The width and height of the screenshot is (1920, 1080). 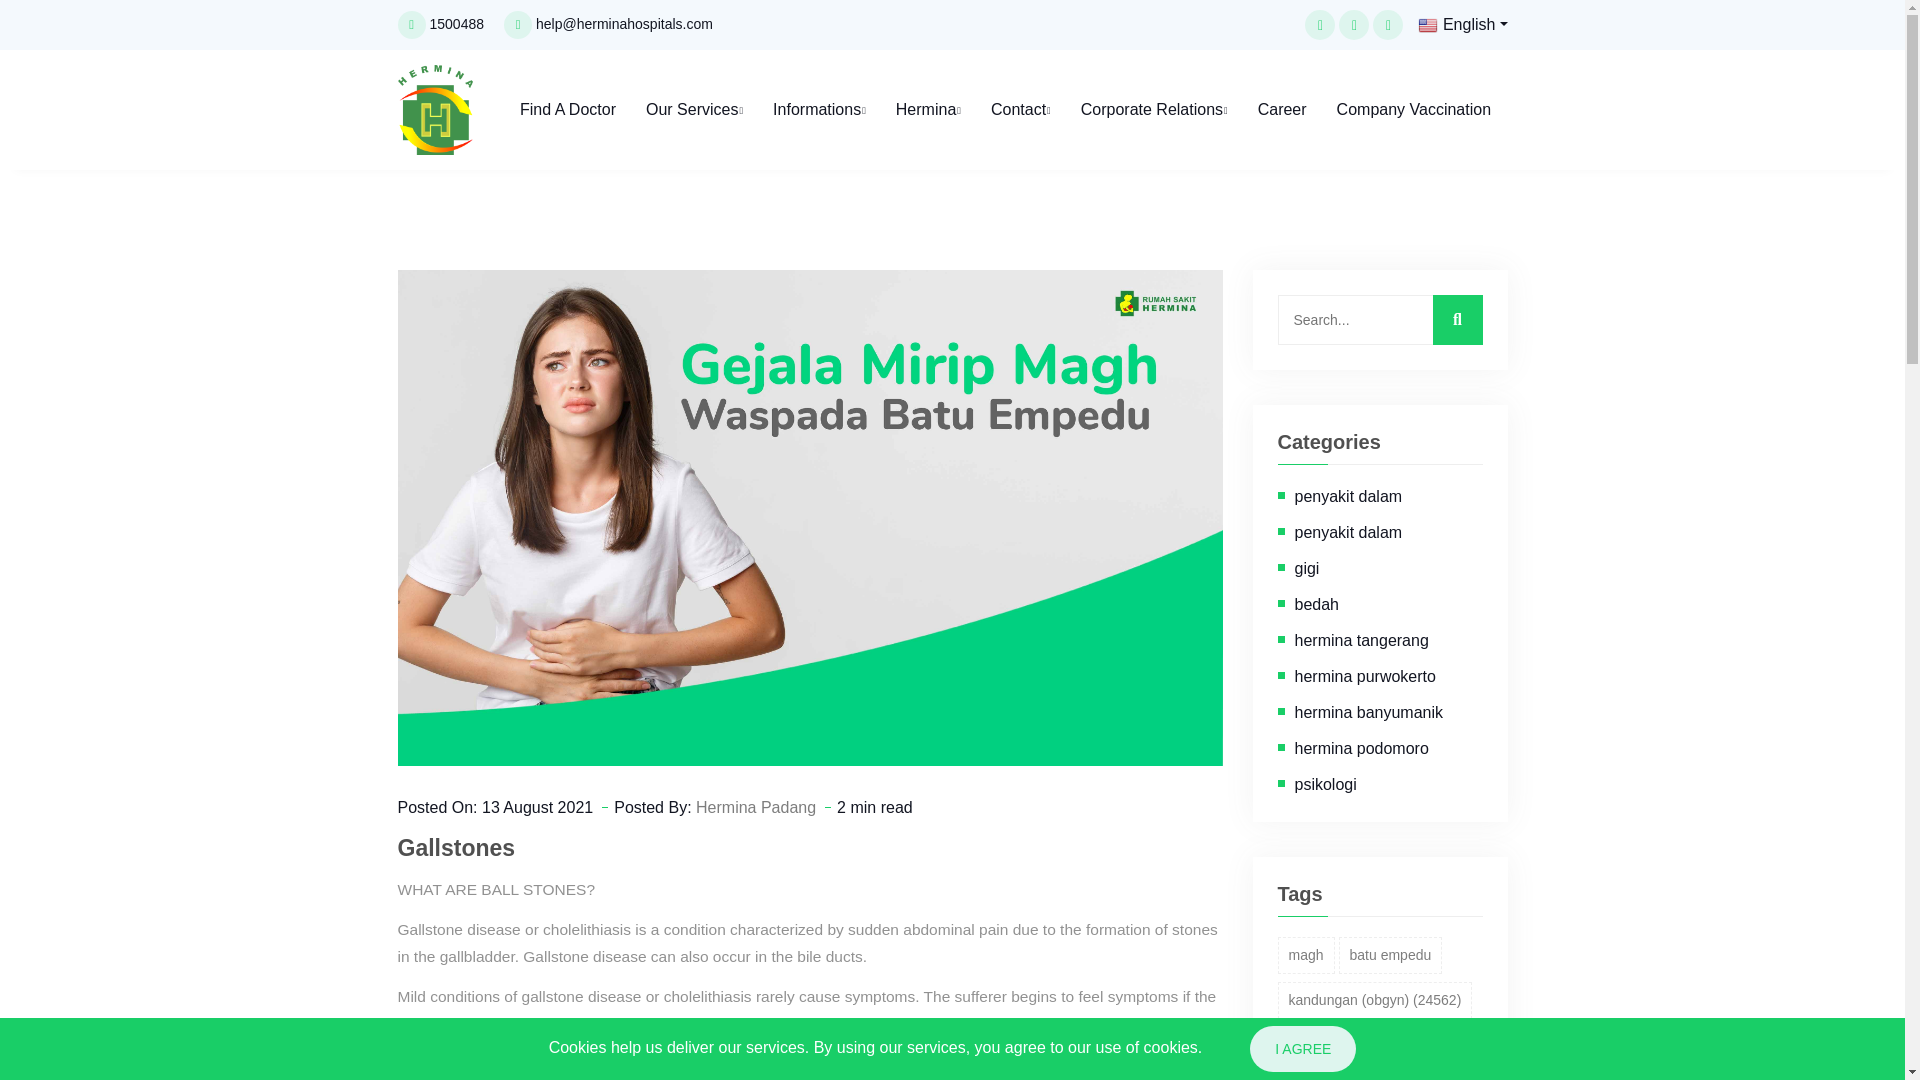 I want to click on Find A Doctor, so click(x=568, y=110).